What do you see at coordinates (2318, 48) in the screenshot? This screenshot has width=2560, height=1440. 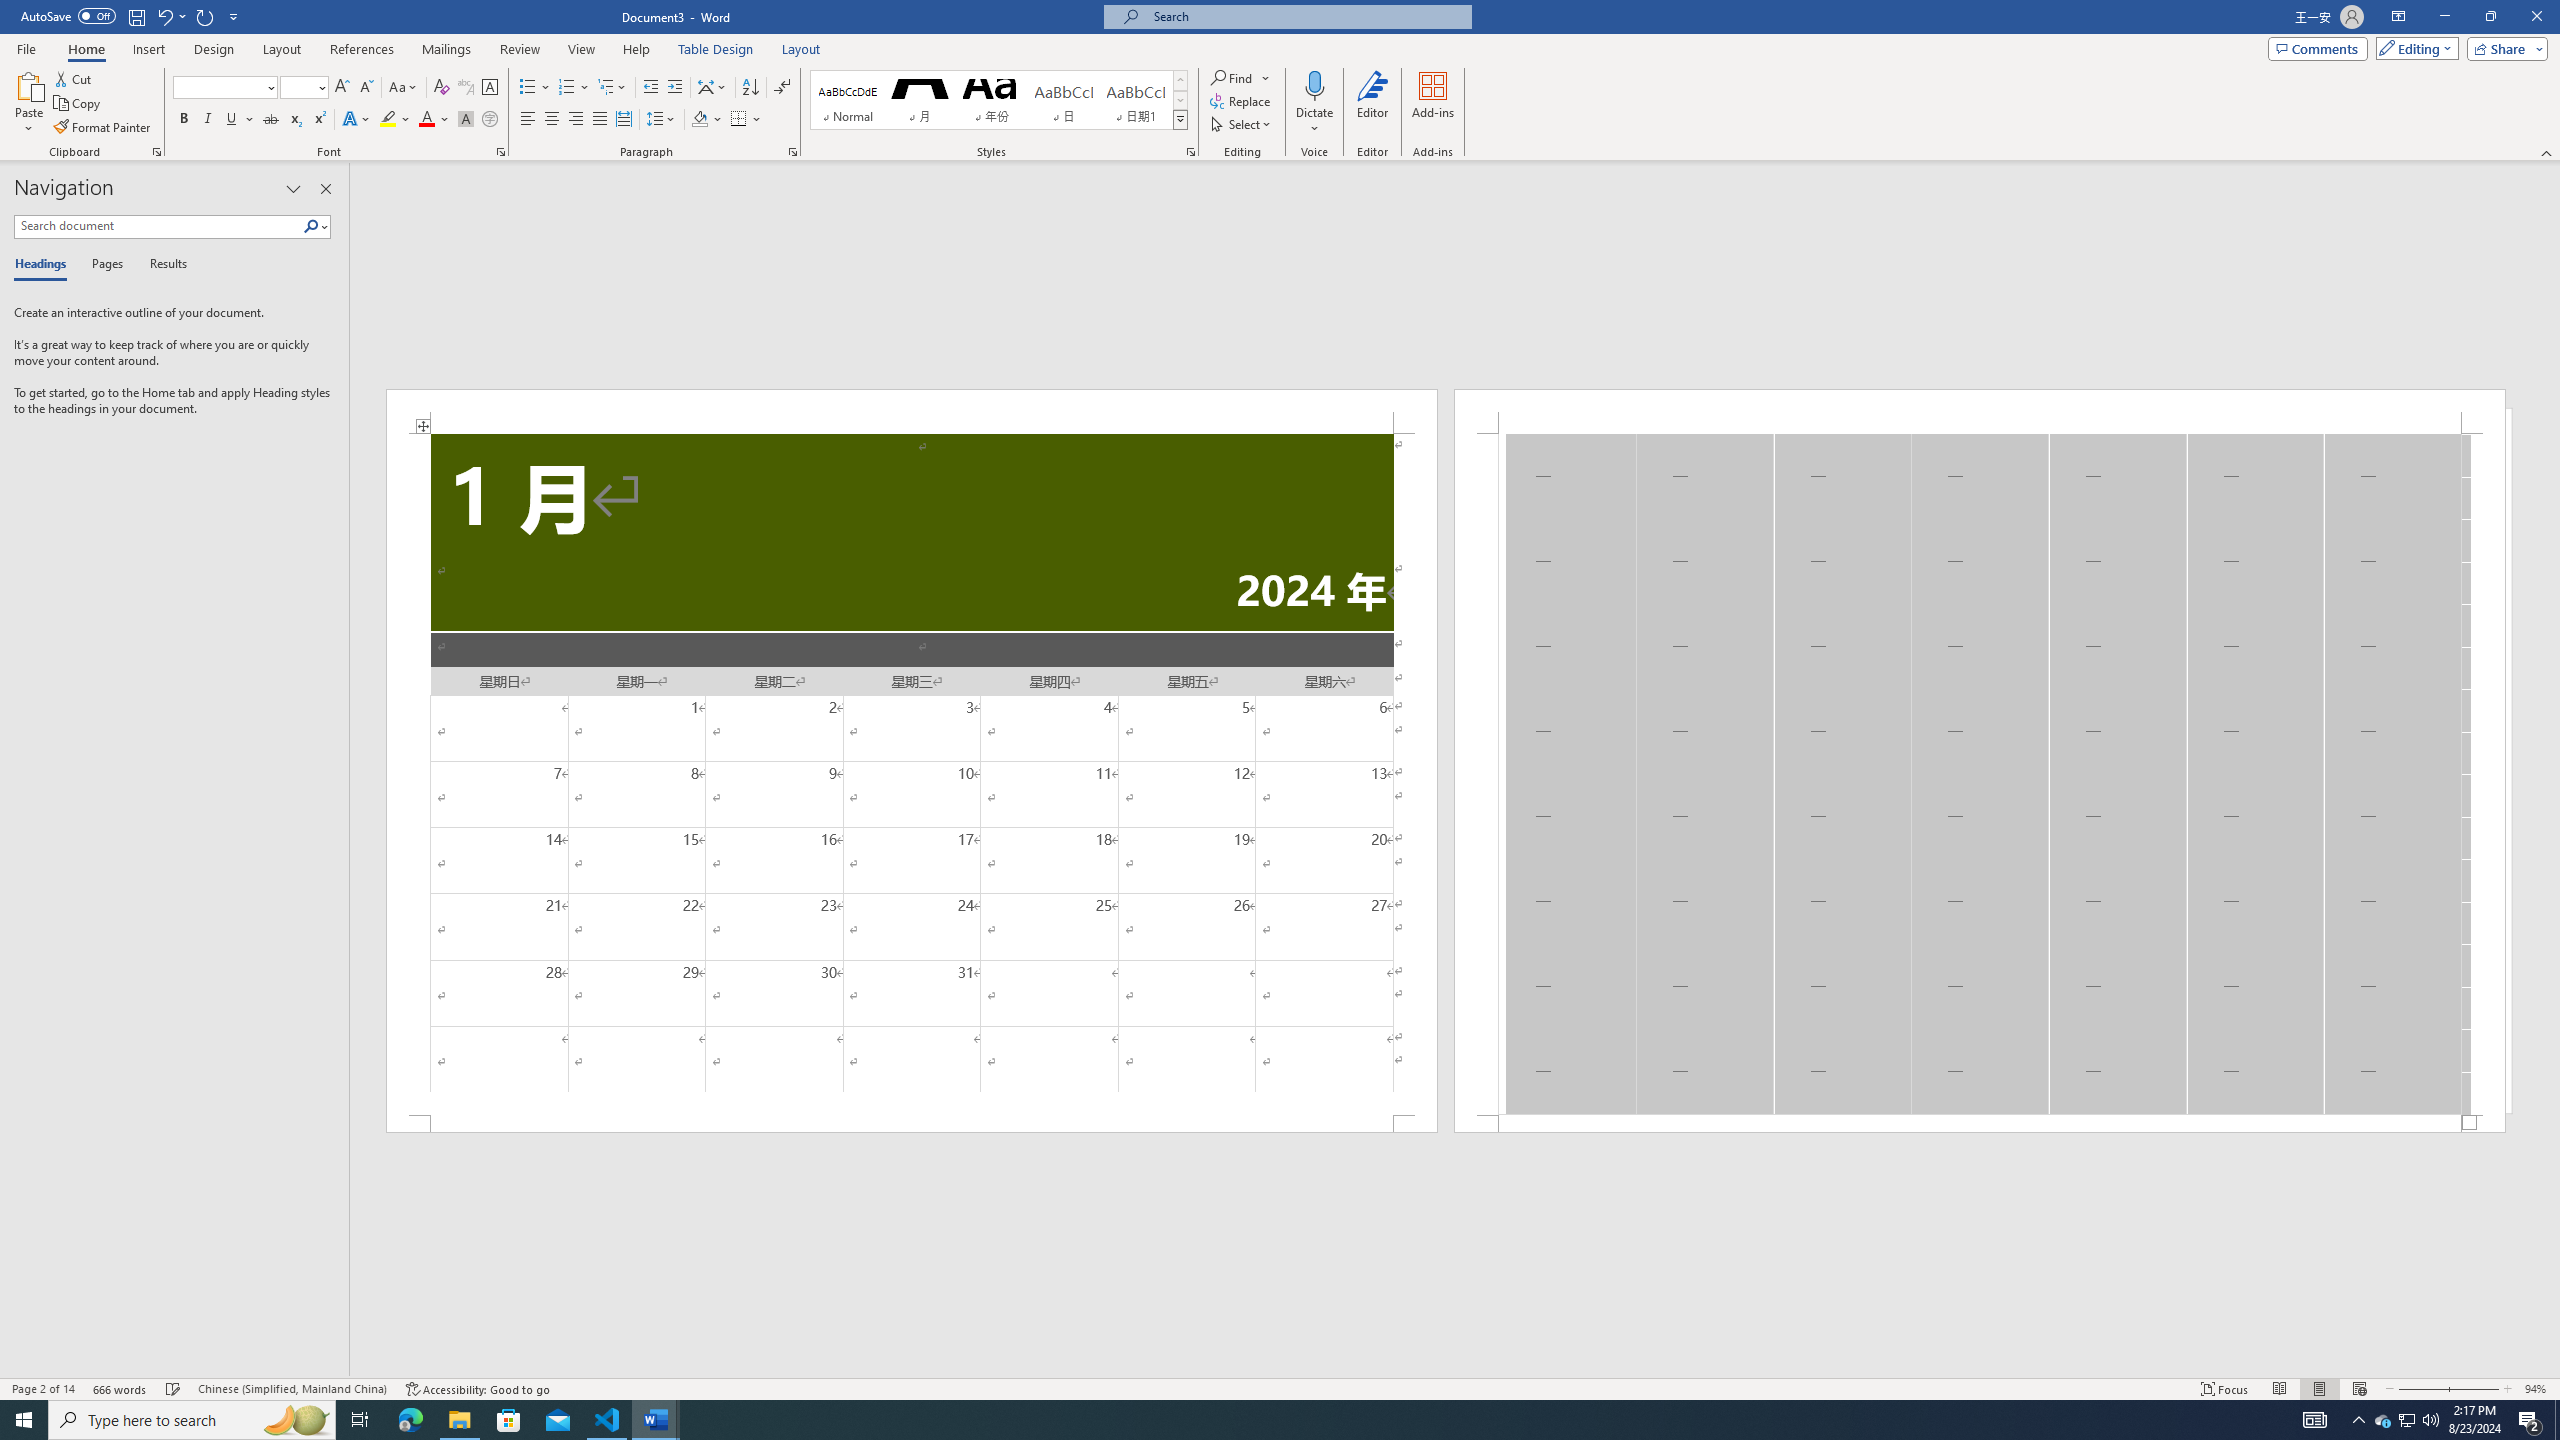 I see `Comments` at bounding box center [2318, 48].